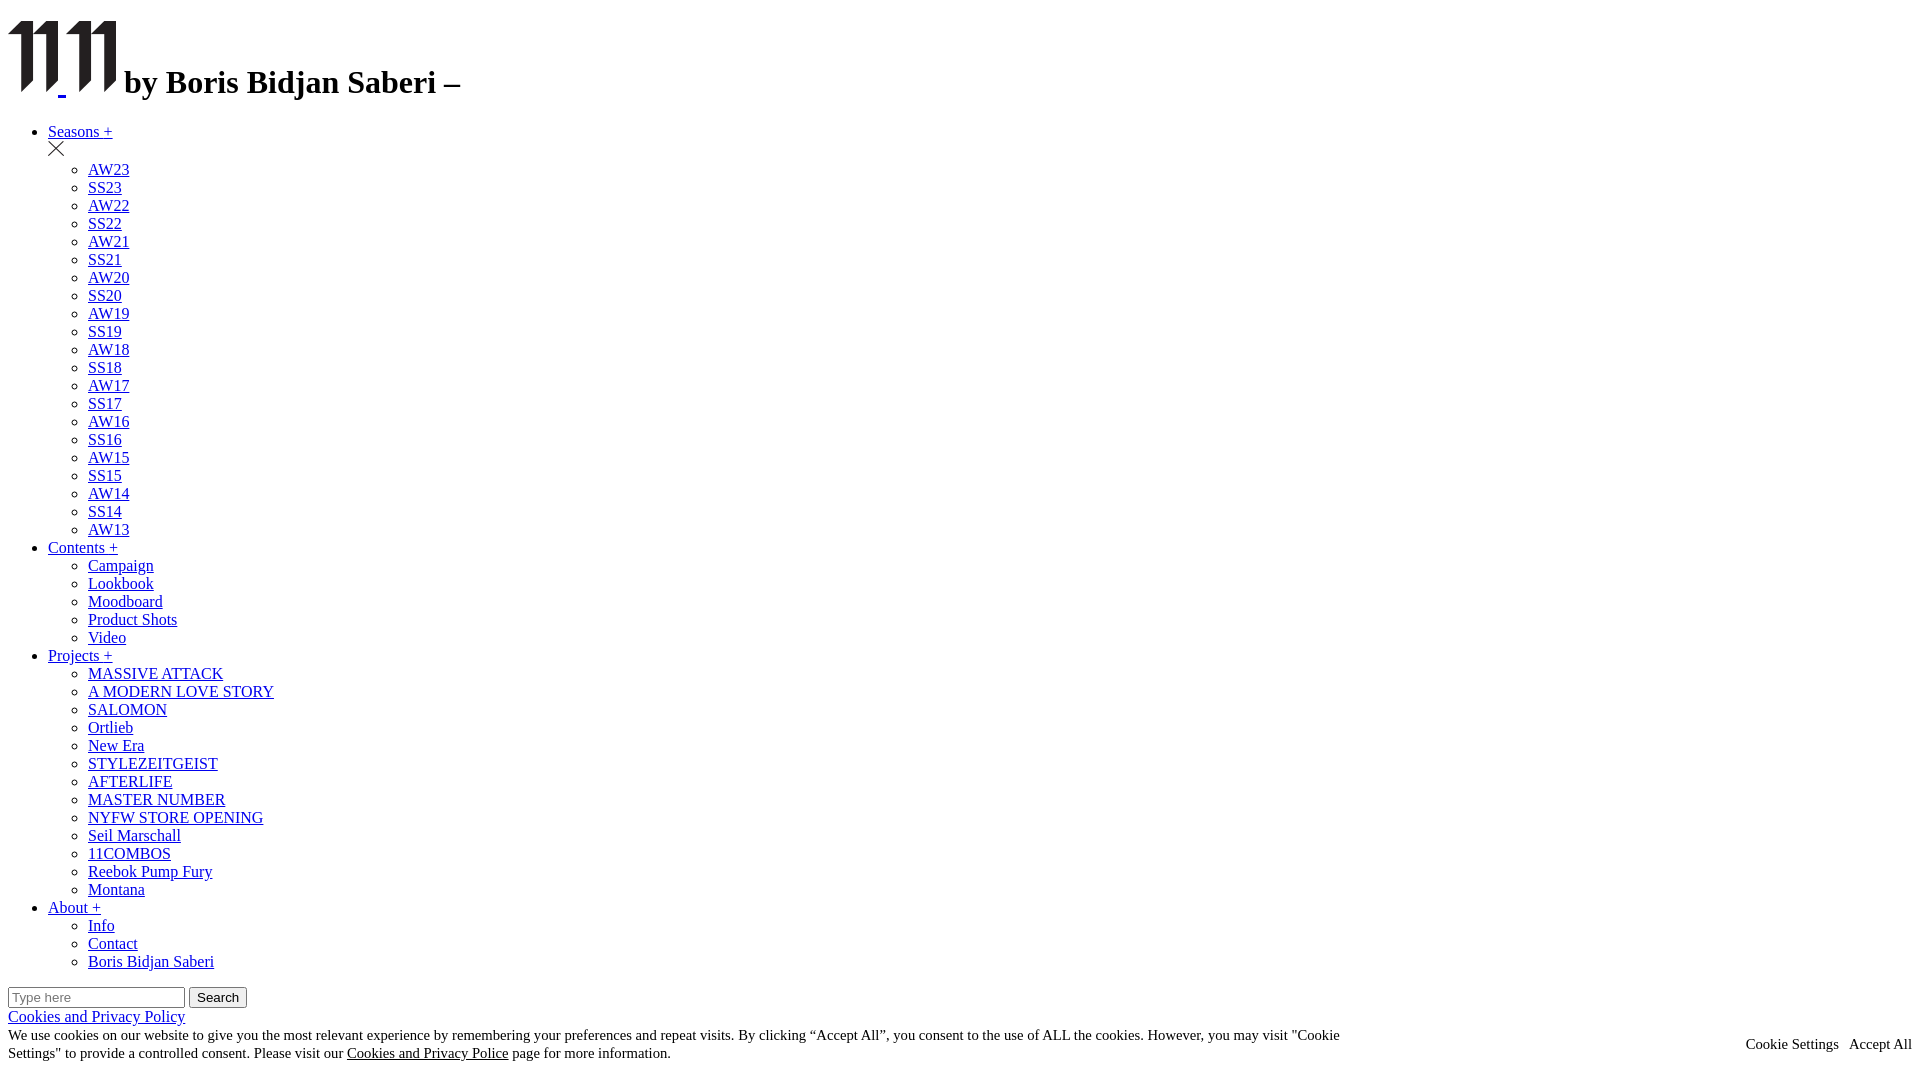 Image resolution: width=1920 pixels, height=1080 pixels. I want to click on Seil Marschall, so click(134, 836).